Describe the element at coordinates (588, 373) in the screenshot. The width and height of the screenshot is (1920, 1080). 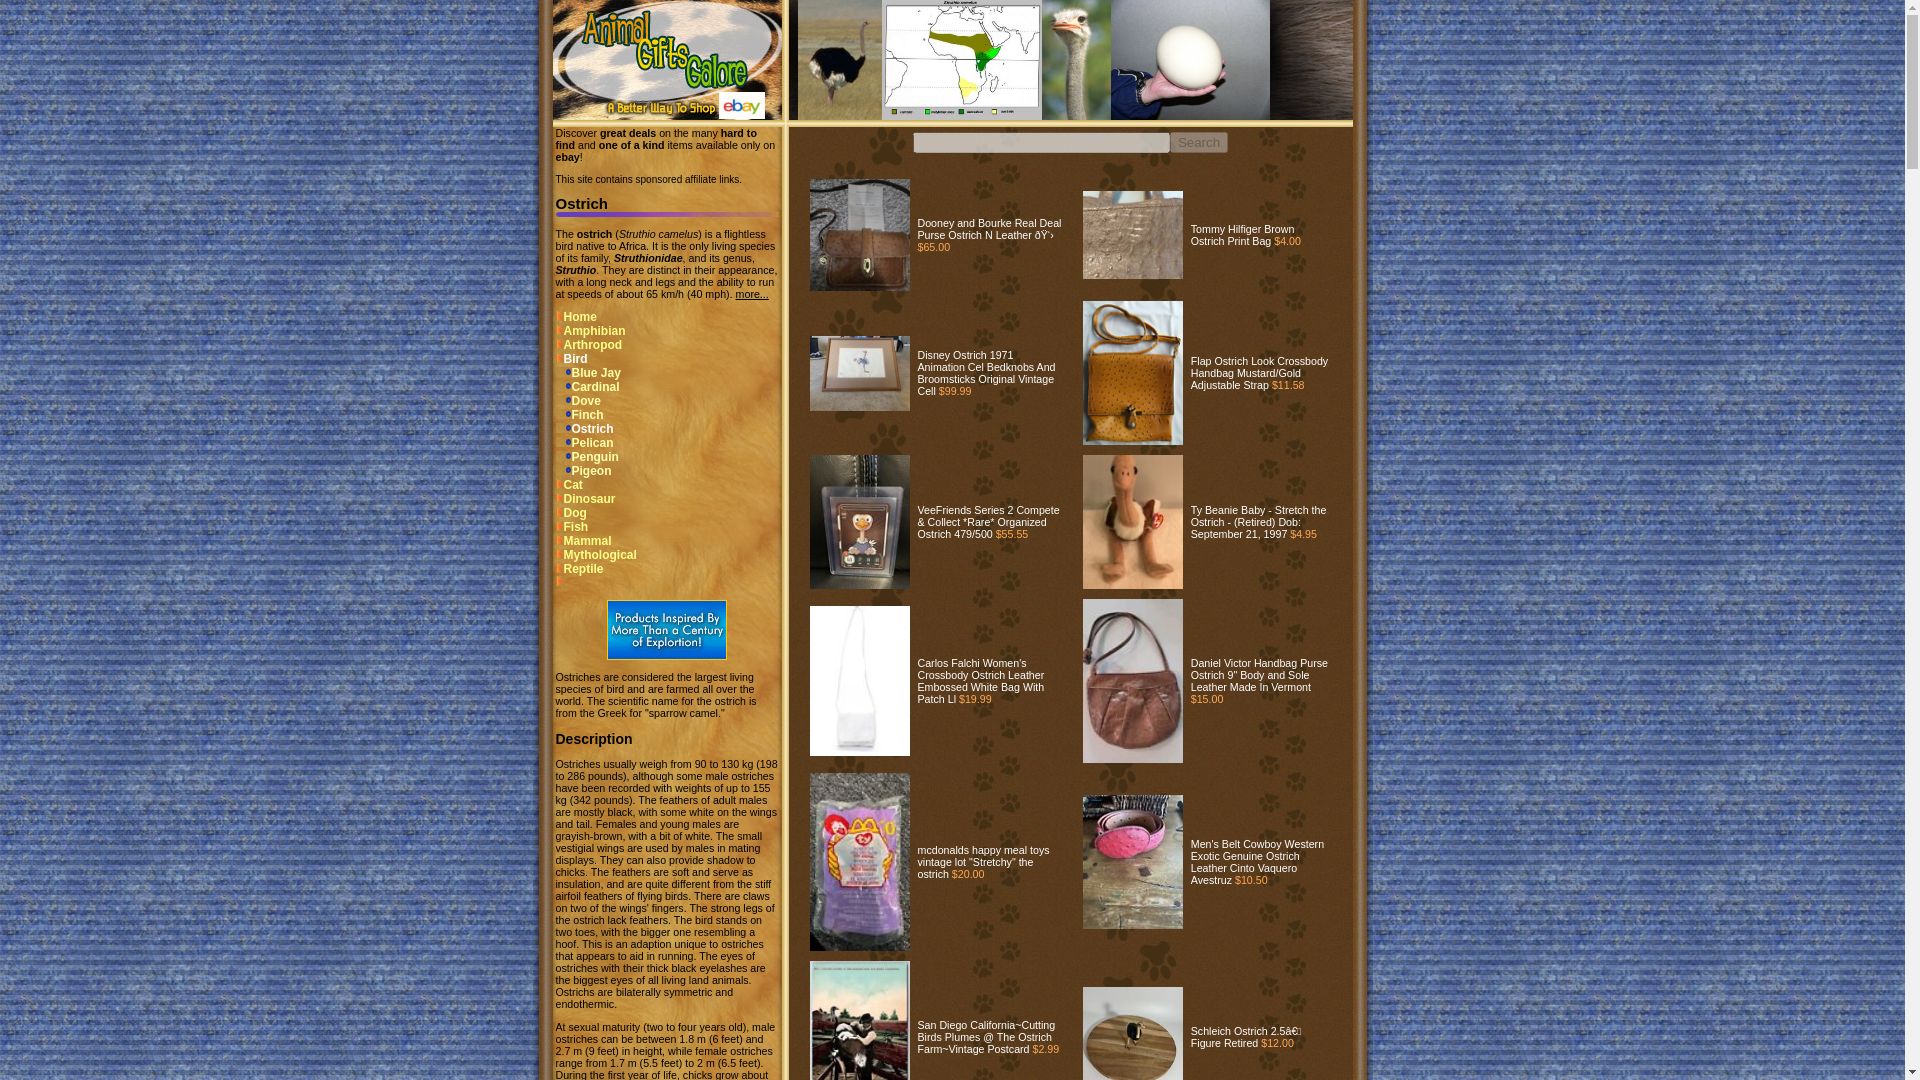
I see `Blue Jay` at that location.